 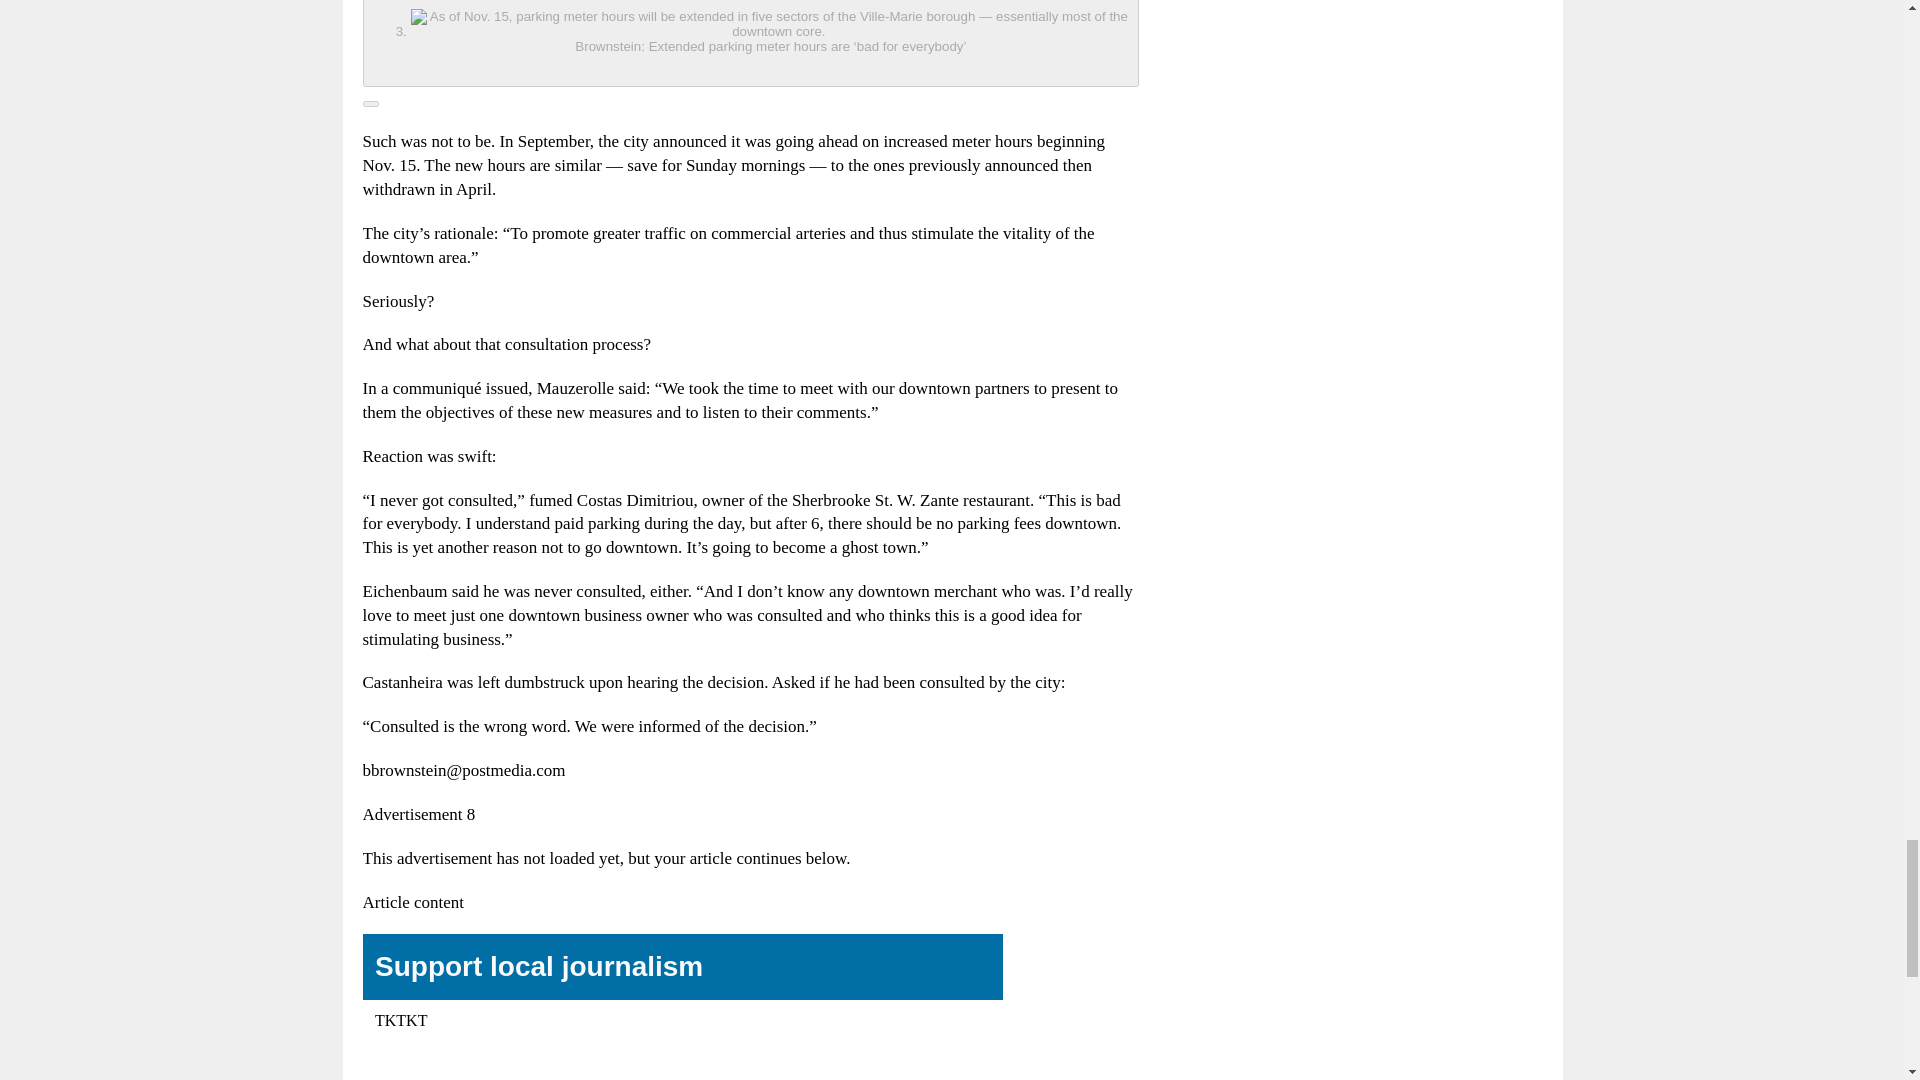 I want to click on next, so click(x=370, y=104).